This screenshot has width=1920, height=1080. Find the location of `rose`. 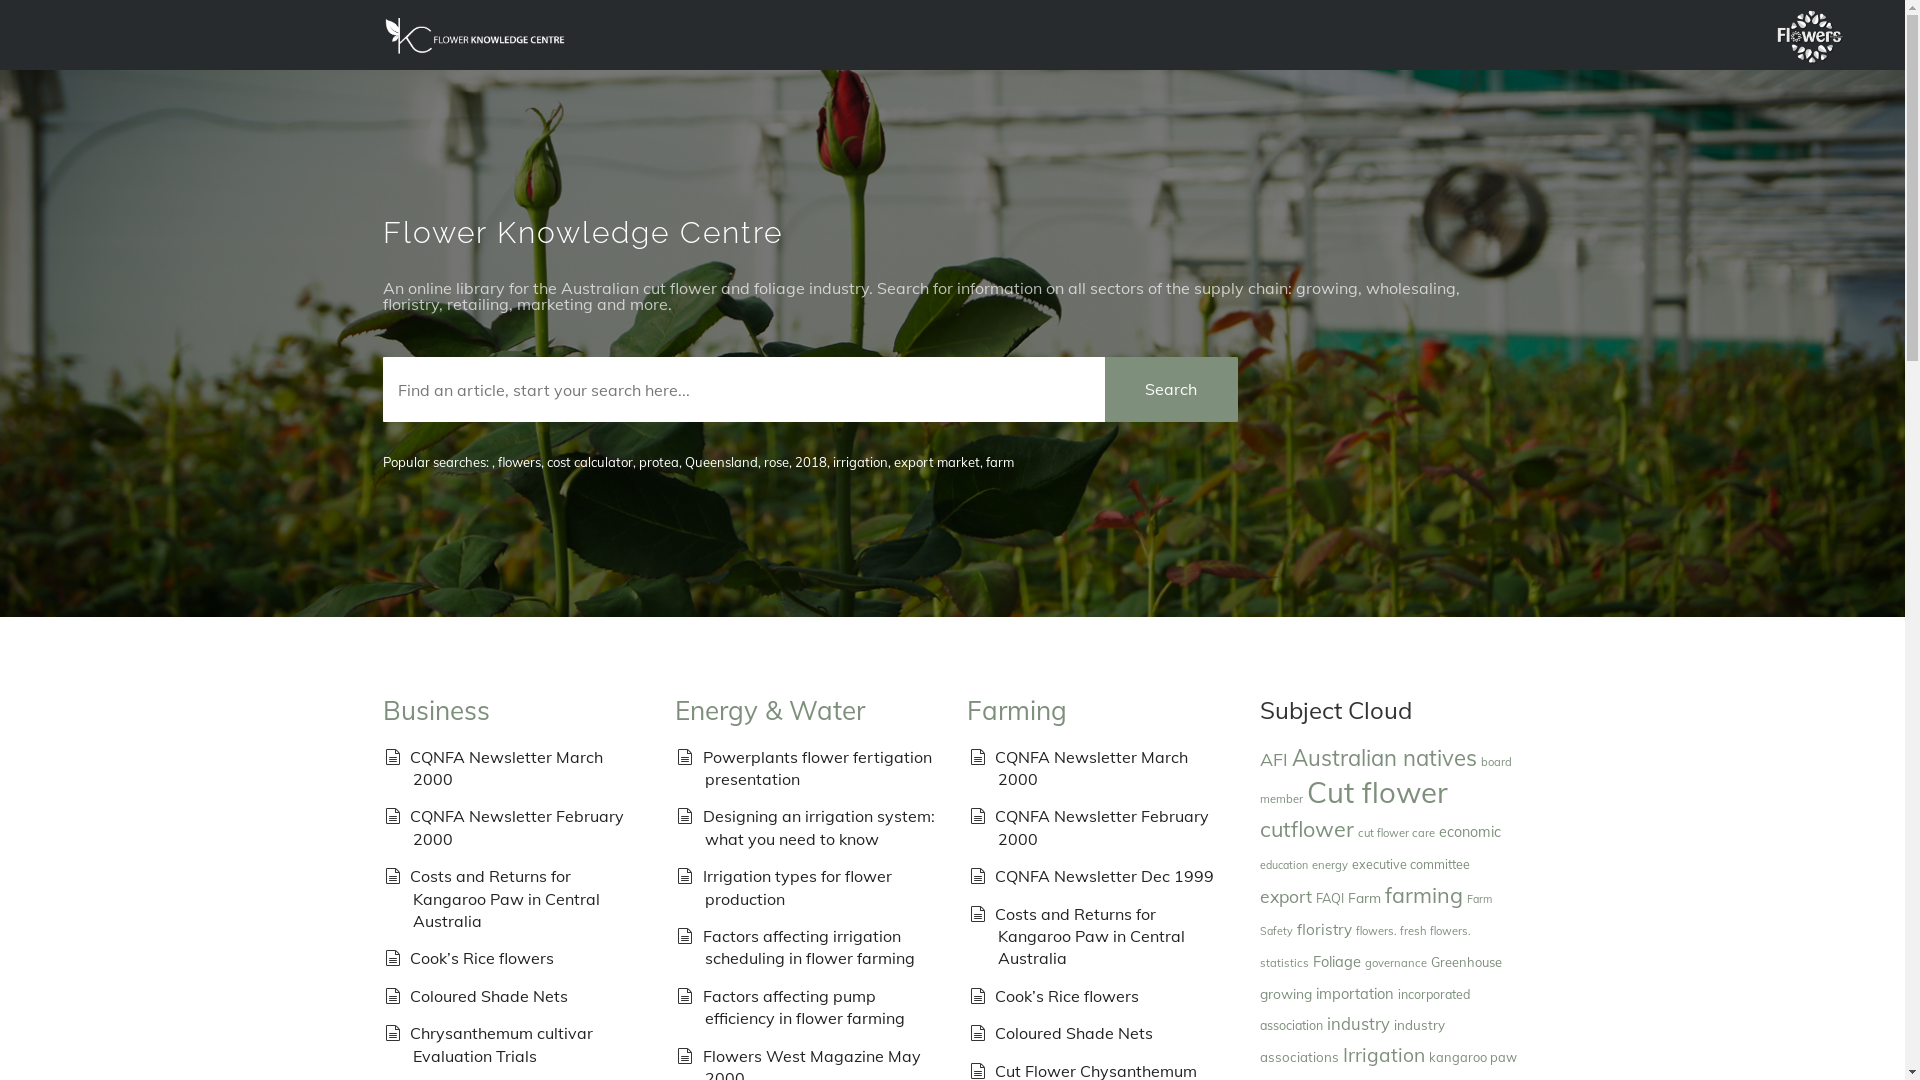

rose is located at coordinates (776, 462).